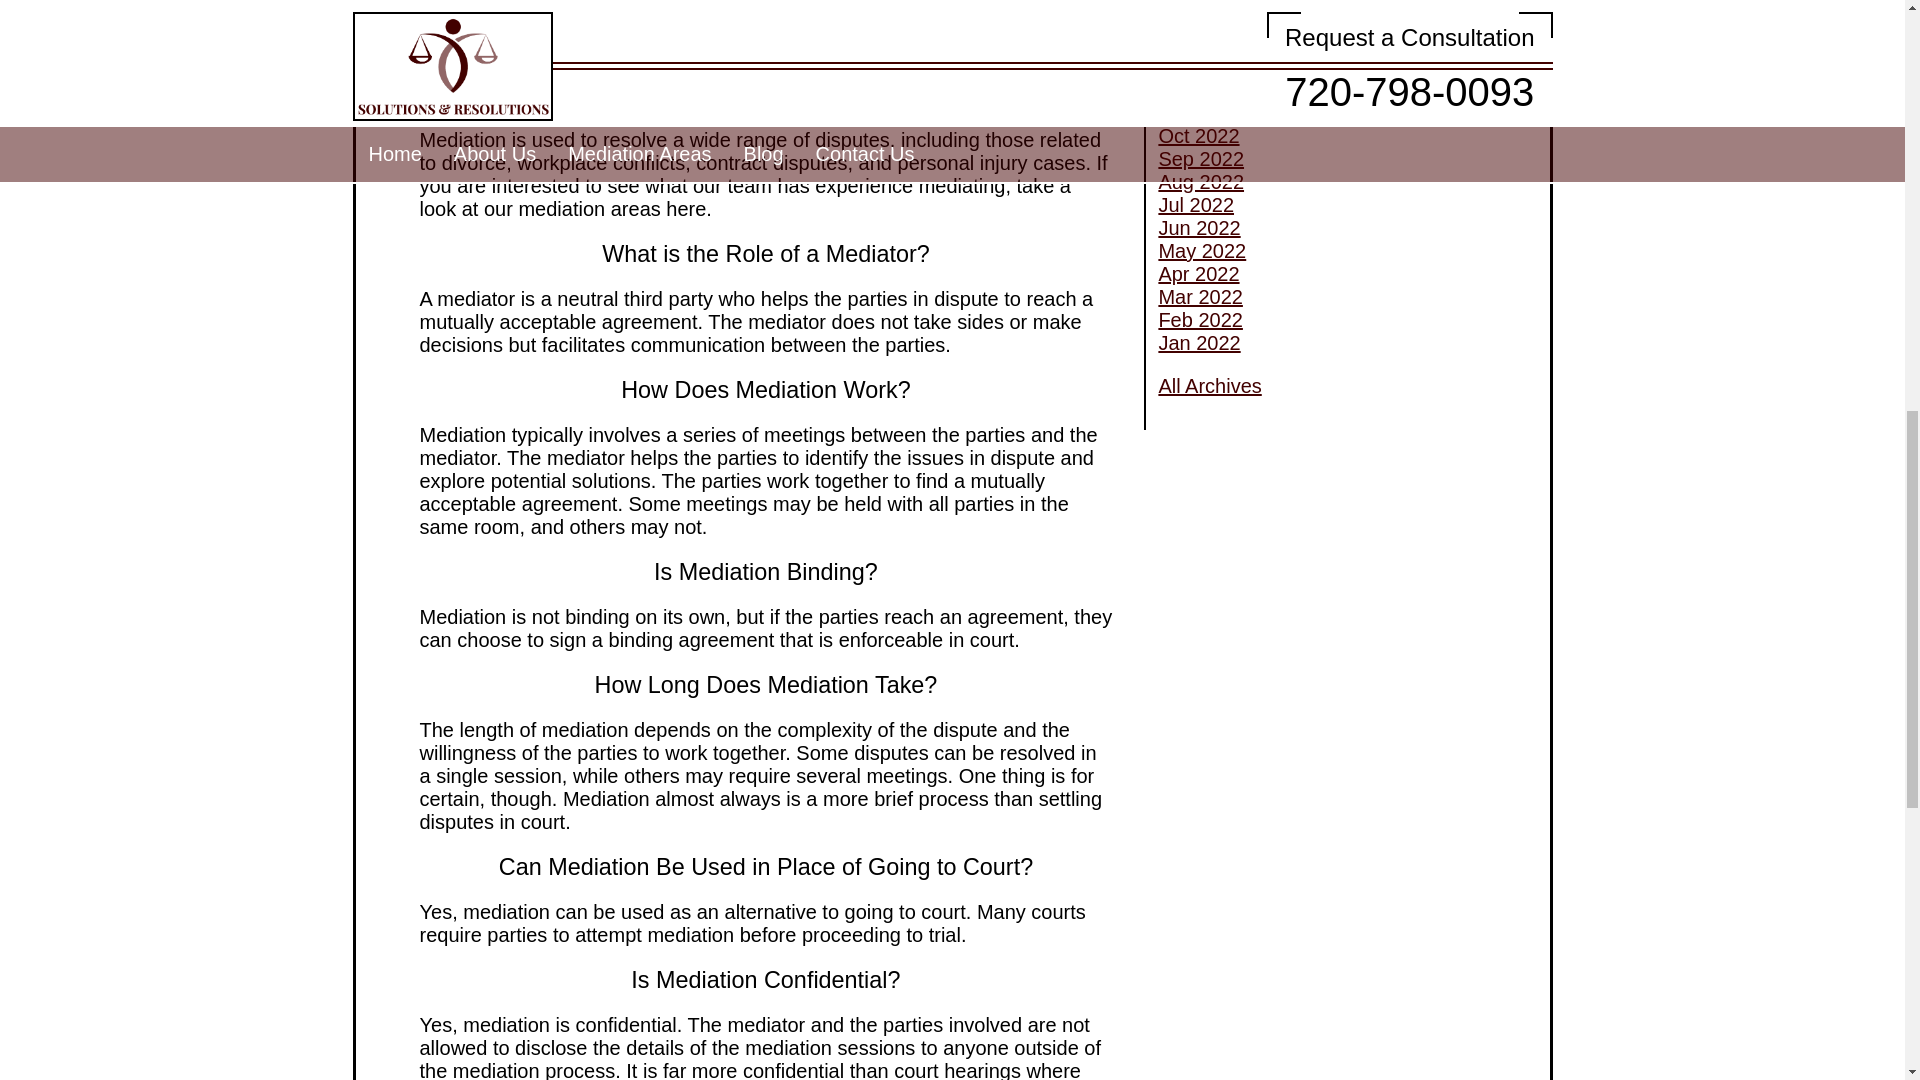  Describe the element at coordinates (1288, 200) in the screenshot. I see `How Mediation Can Help with Estate Planning` at that location.